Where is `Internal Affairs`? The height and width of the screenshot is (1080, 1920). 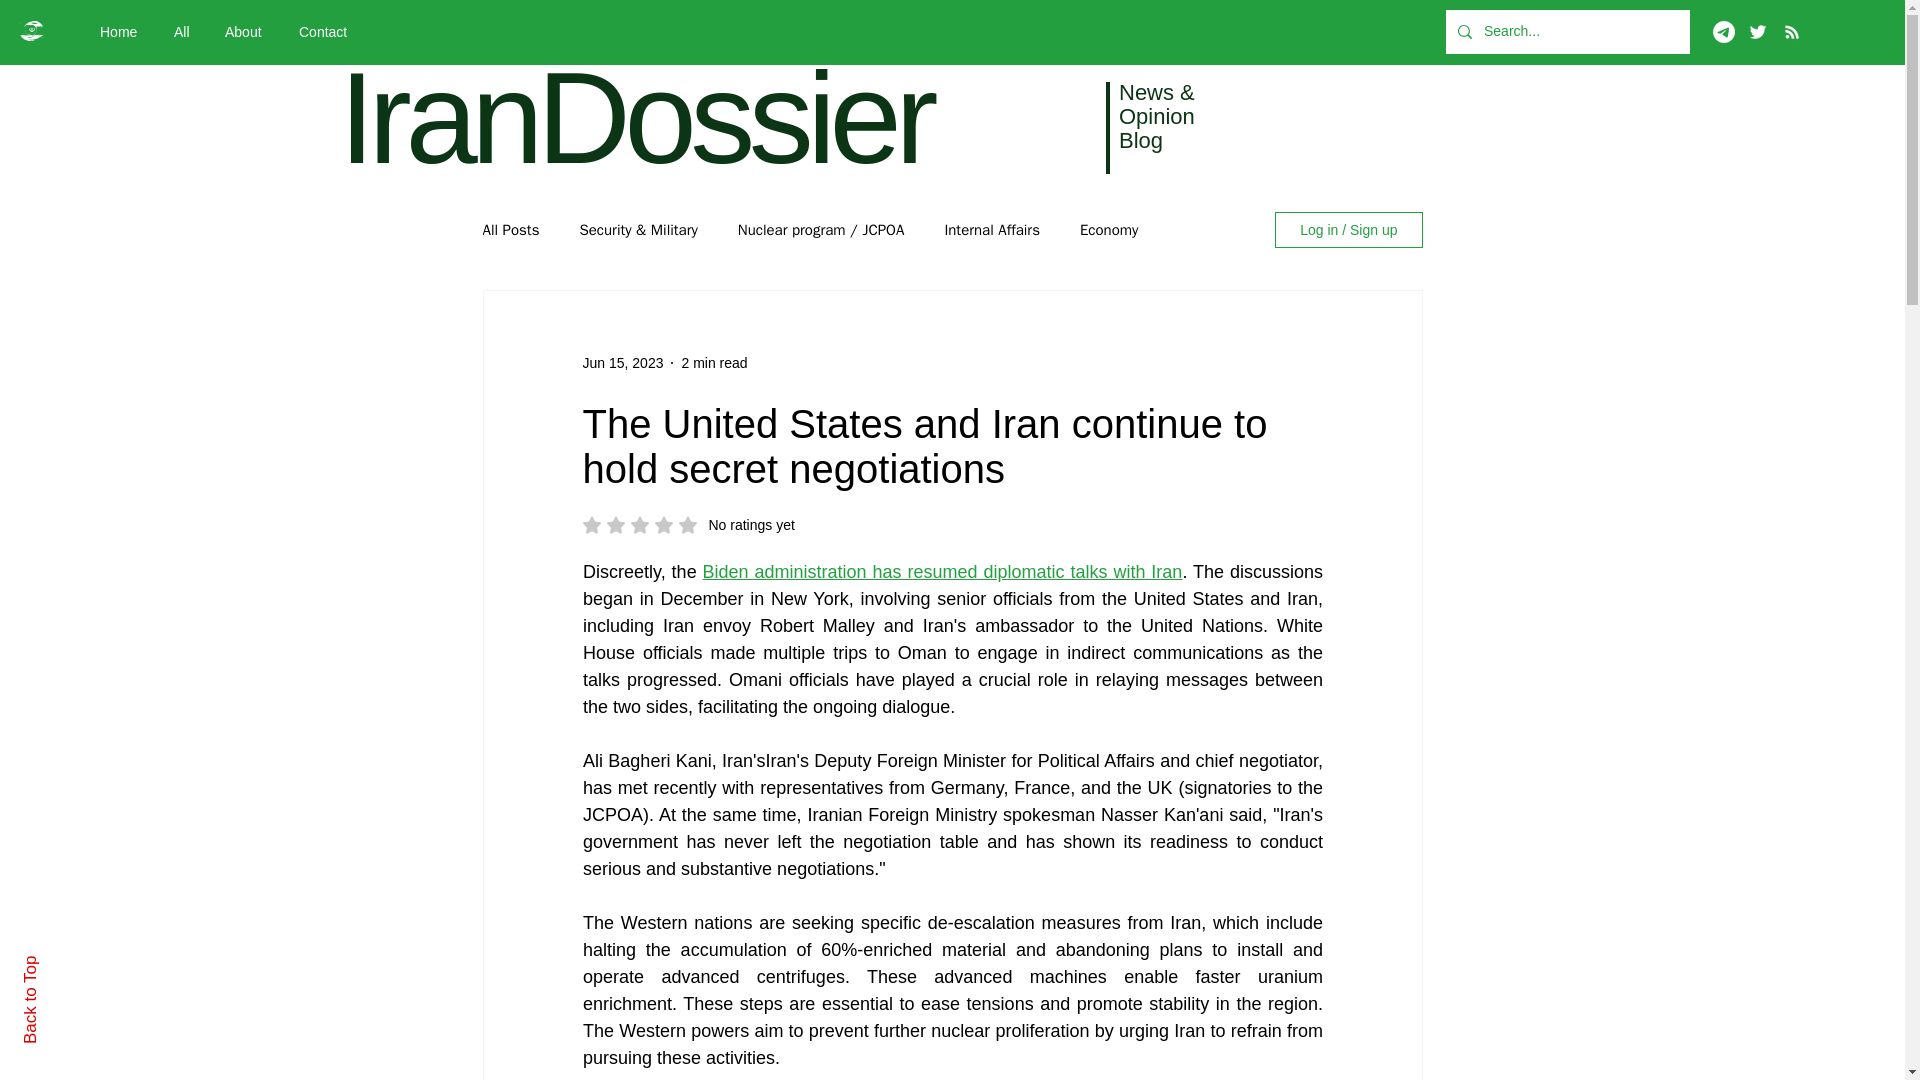
Internal Affairs is located at coordinates (942, 572).